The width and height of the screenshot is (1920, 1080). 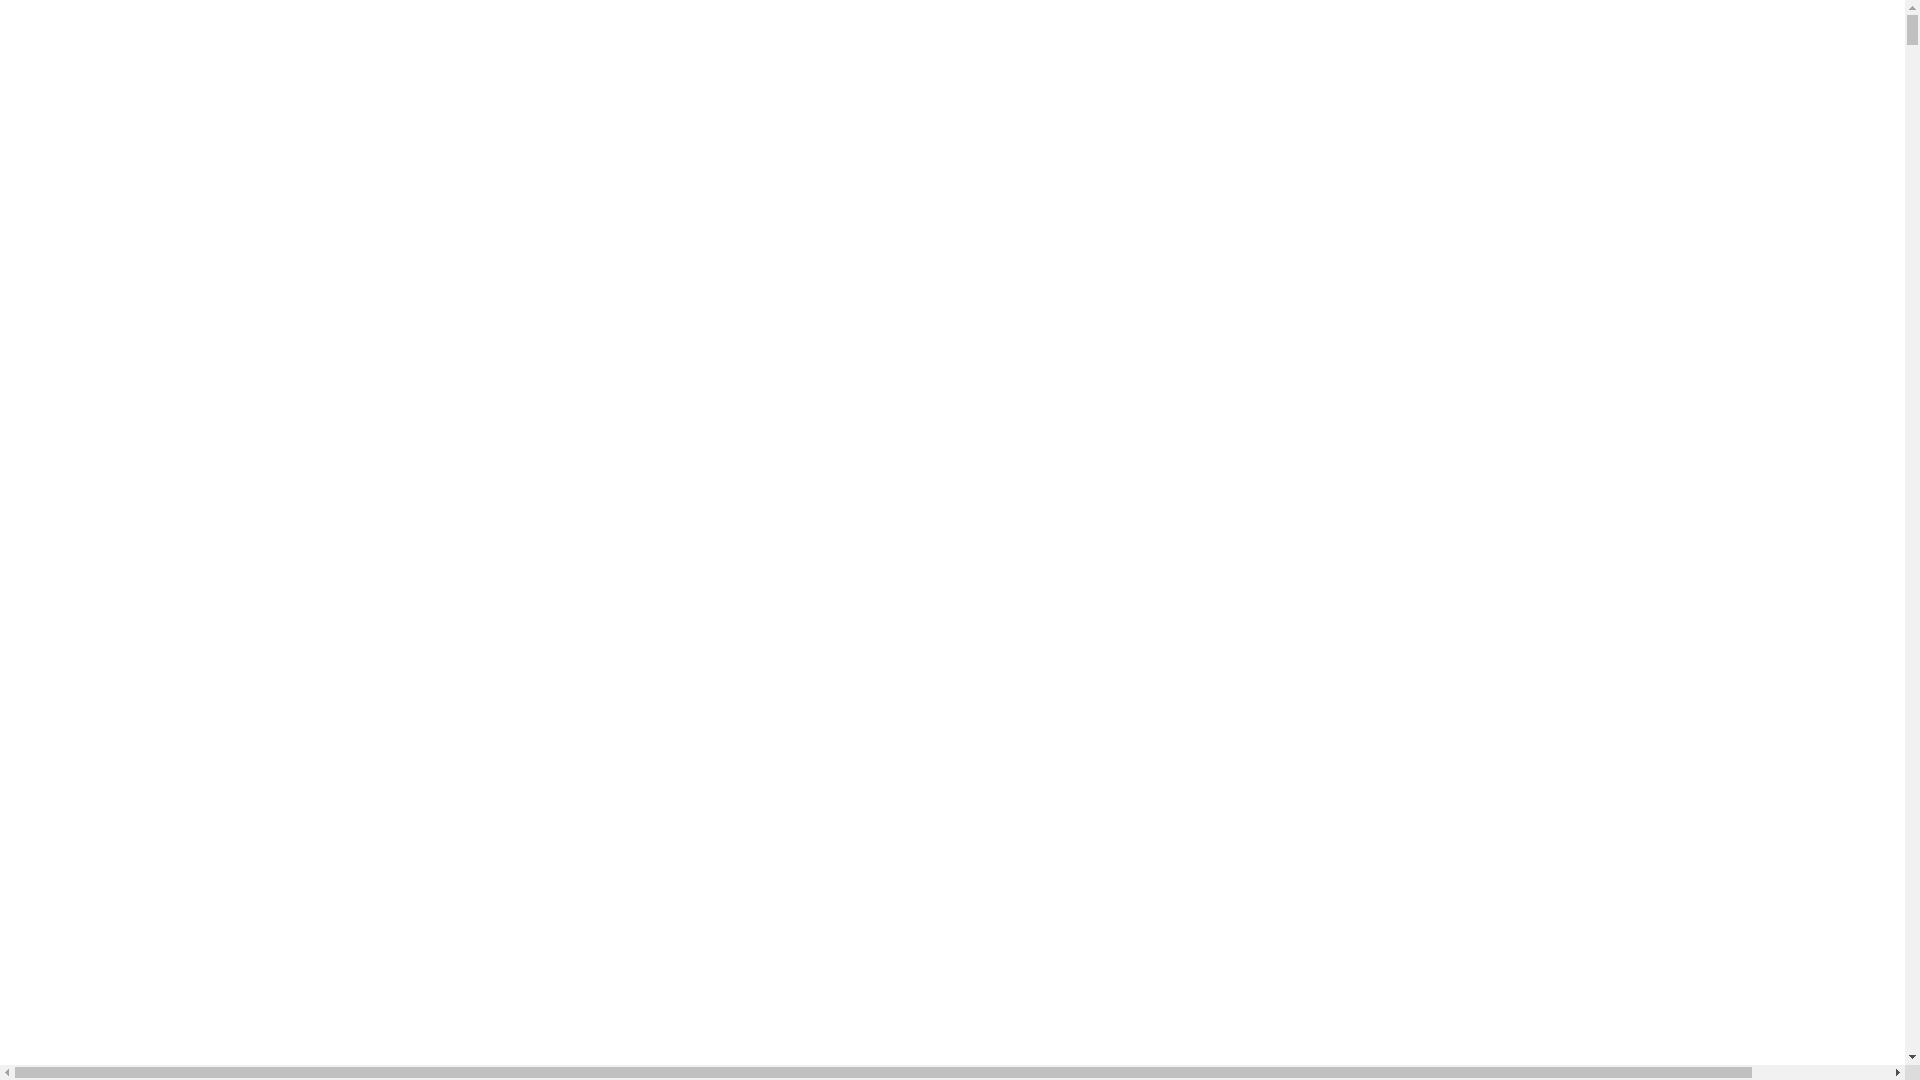 I want to click on 0, so click(x=952, y=61).